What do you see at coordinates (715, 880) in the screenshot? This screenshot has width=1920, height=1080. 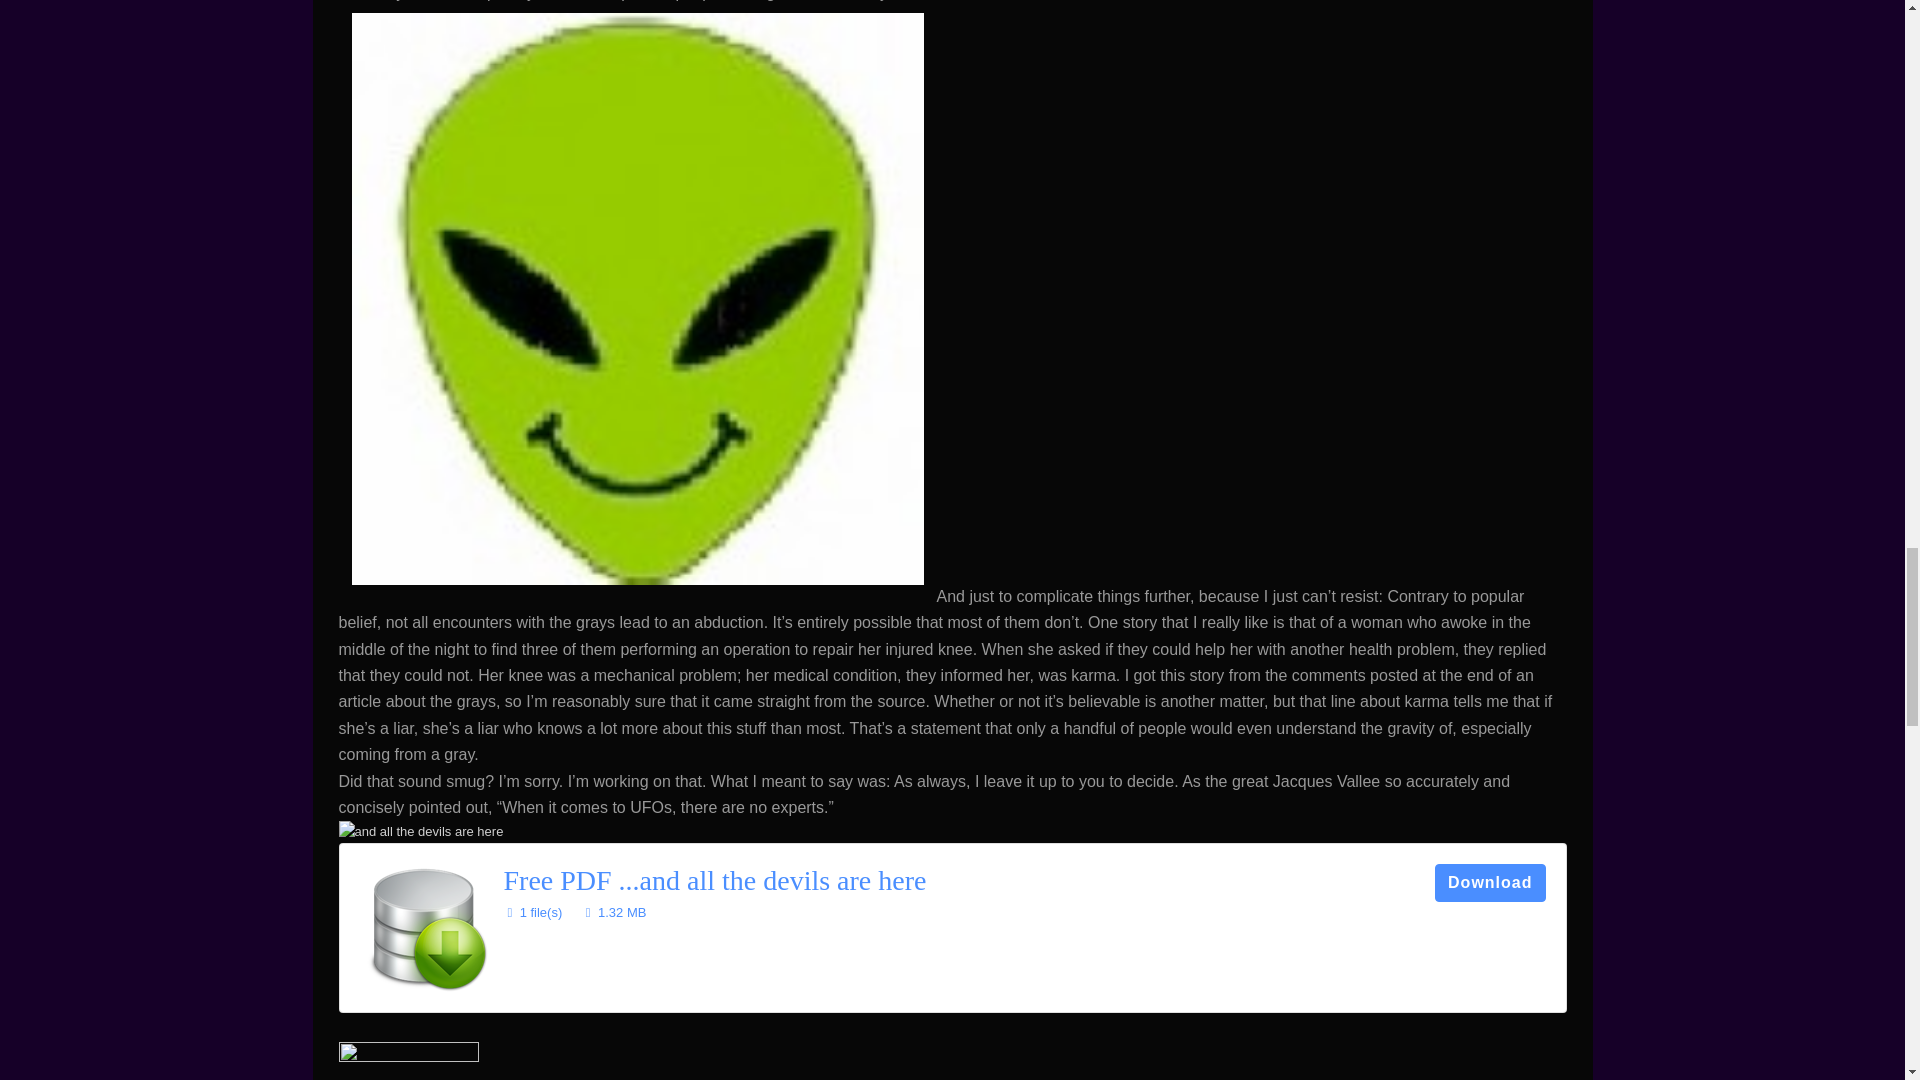 I see `Free PDF ...and all the devils are here` at bounding box center [715, 880].